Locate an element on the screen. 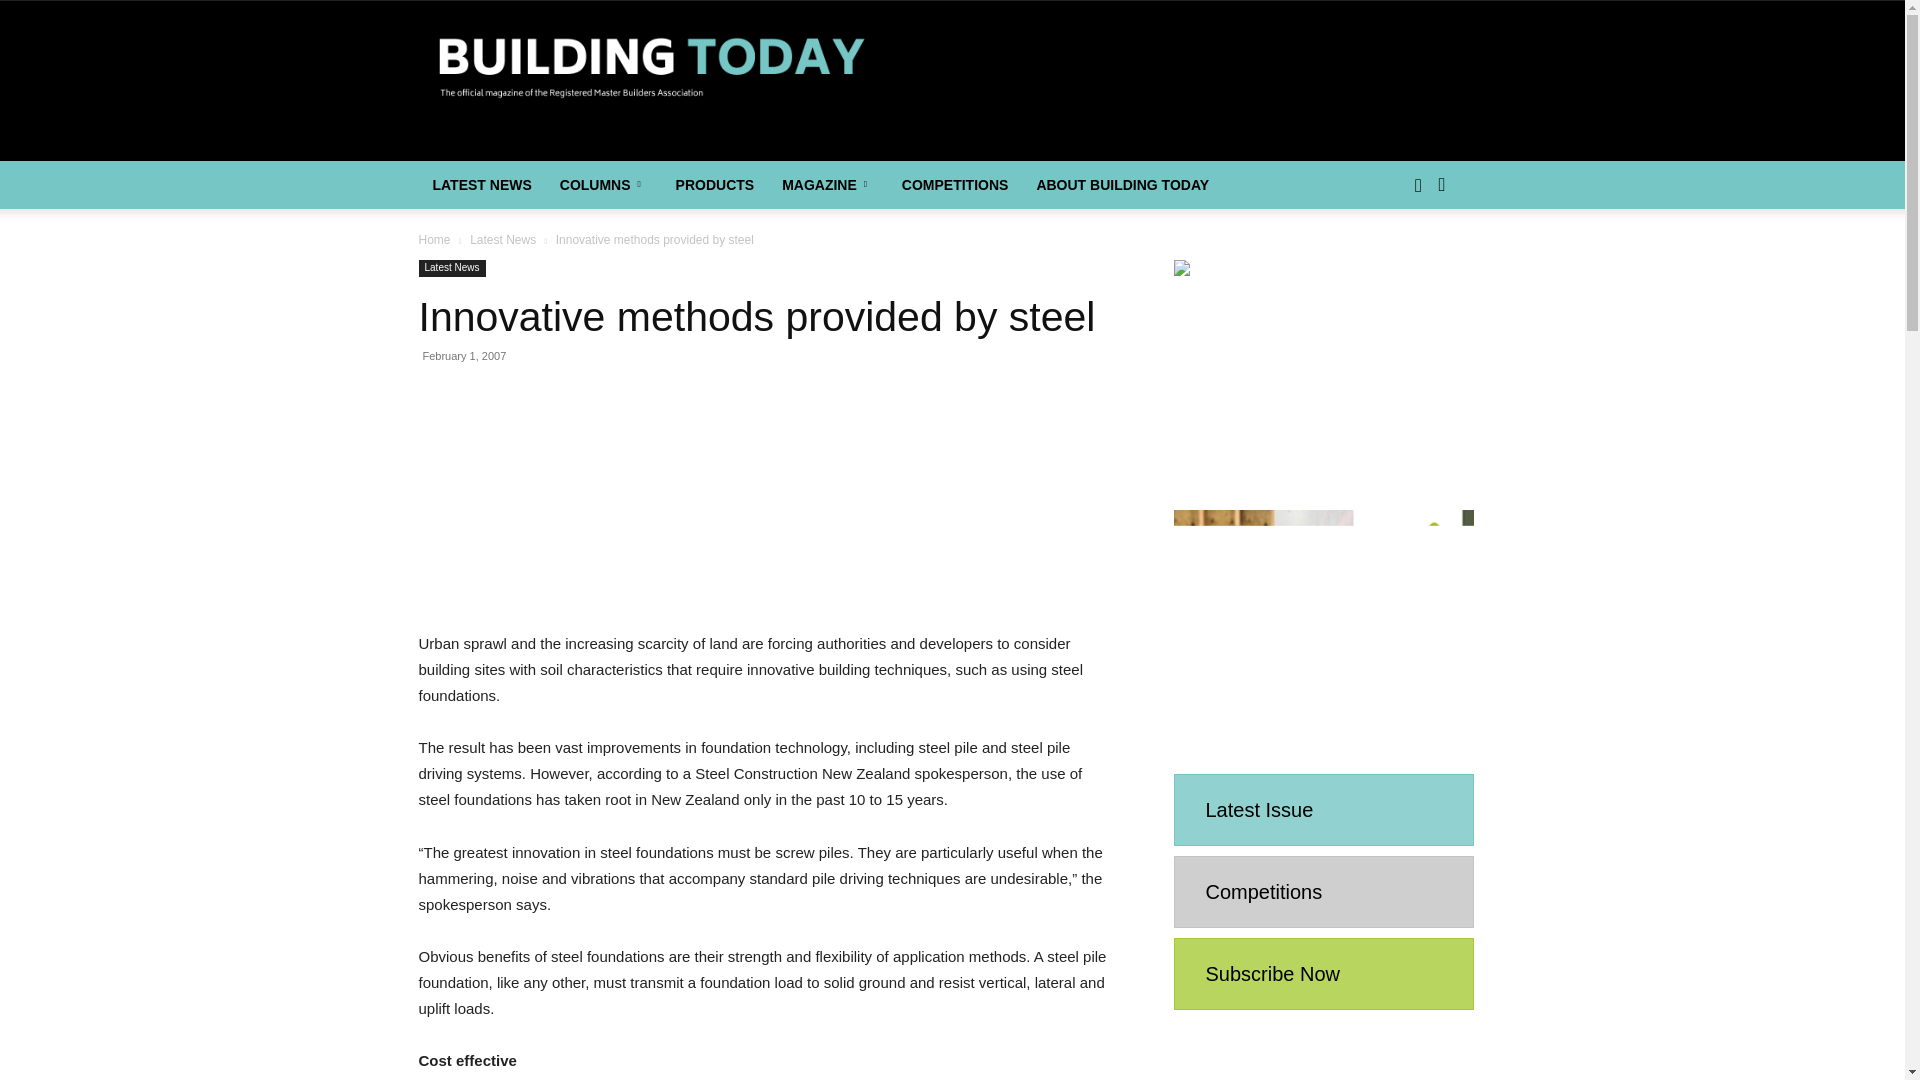 This screenshot has width=1920, height=1080. View all posts in Latest News is located at coordinates (502, 240).